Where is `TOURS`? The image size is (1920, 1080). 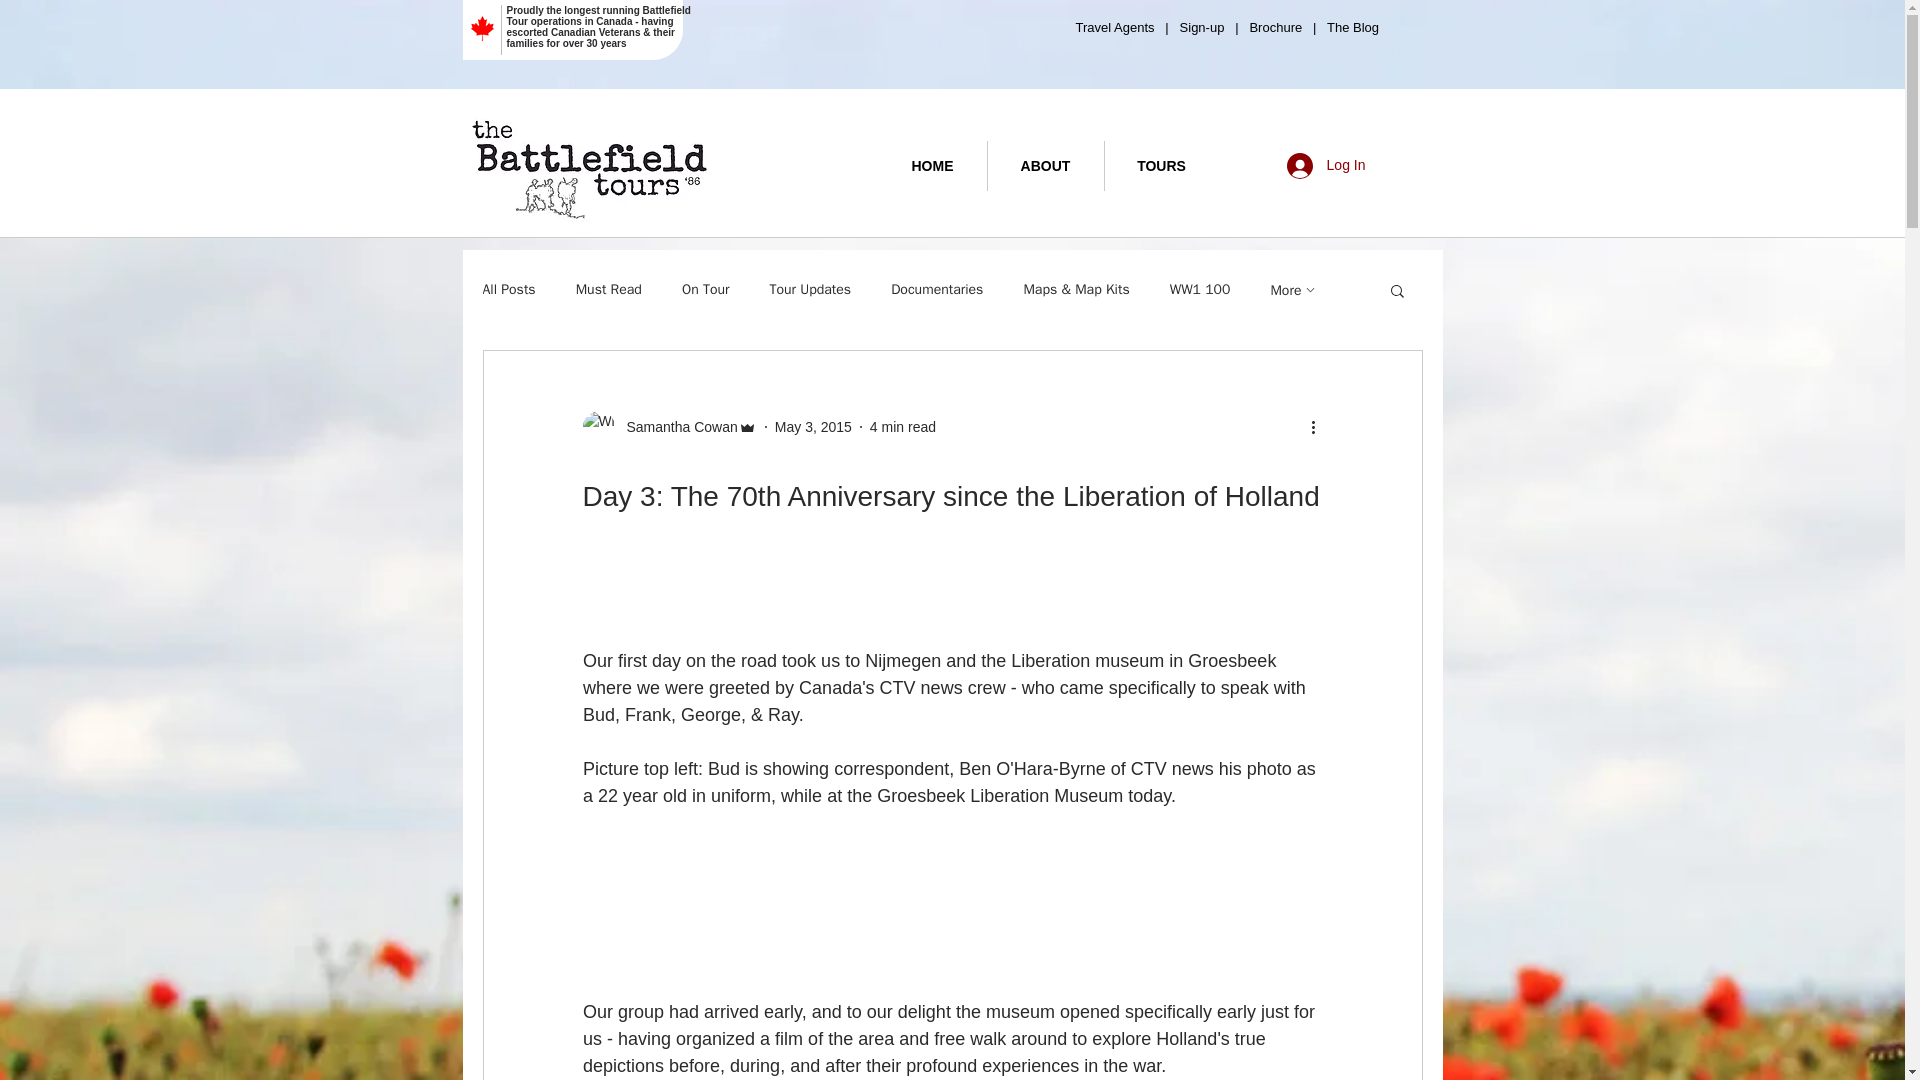 TOURS is located at coordinates (1160, 166).